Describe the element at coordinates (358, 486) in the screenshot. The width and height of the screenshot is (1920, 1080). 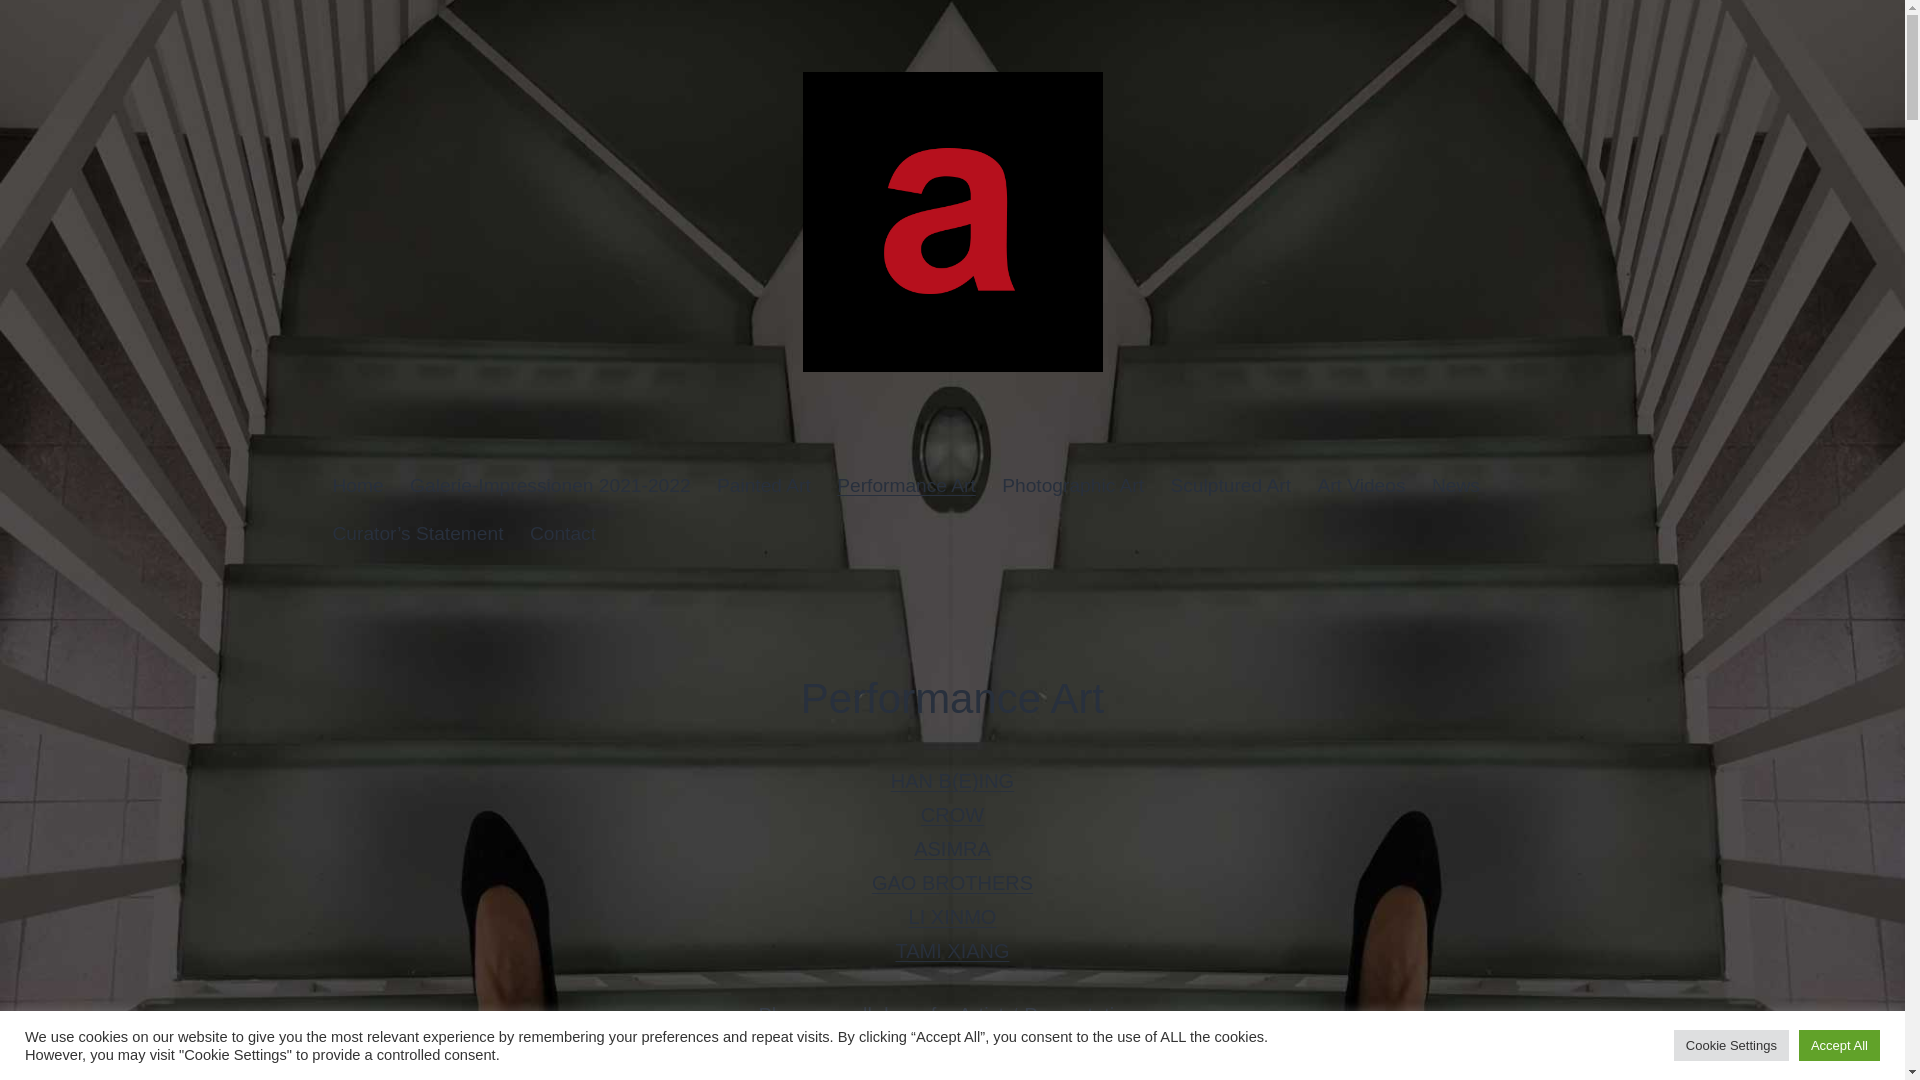
I see `Home` at that location.